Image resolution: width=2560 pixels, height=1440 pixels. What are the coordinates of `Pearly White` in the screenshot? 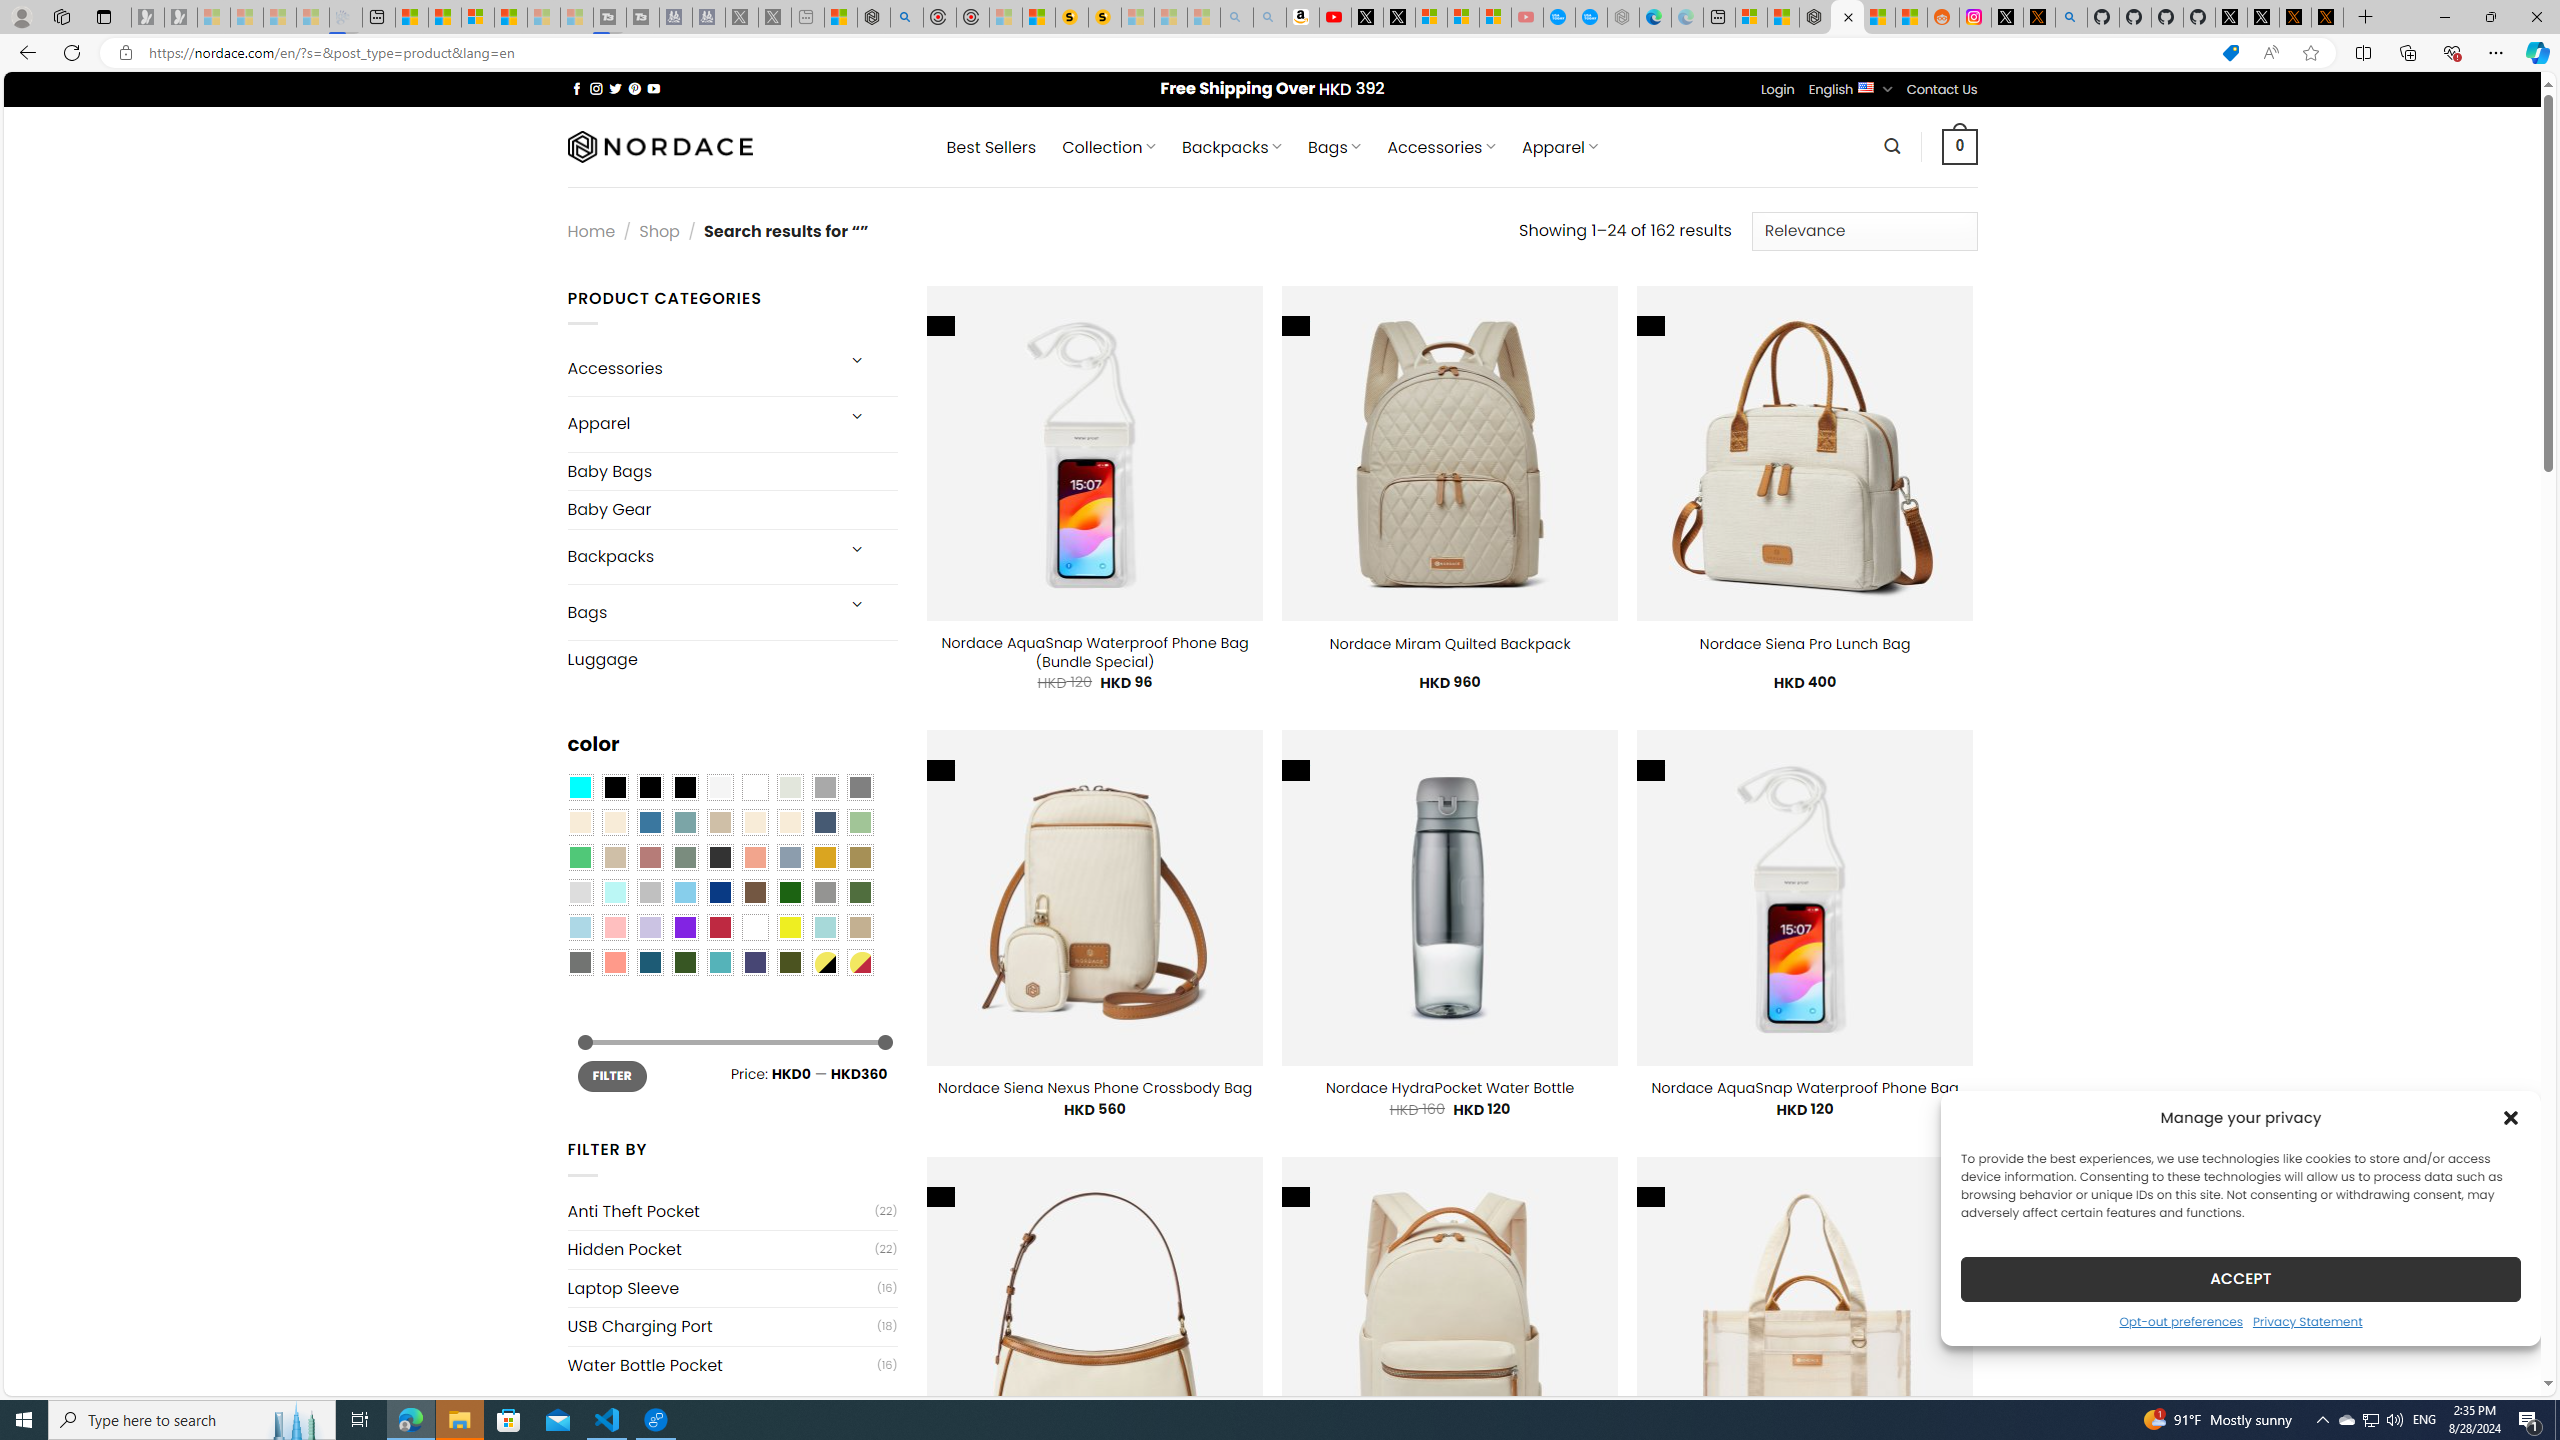 It's located at (719, 787).